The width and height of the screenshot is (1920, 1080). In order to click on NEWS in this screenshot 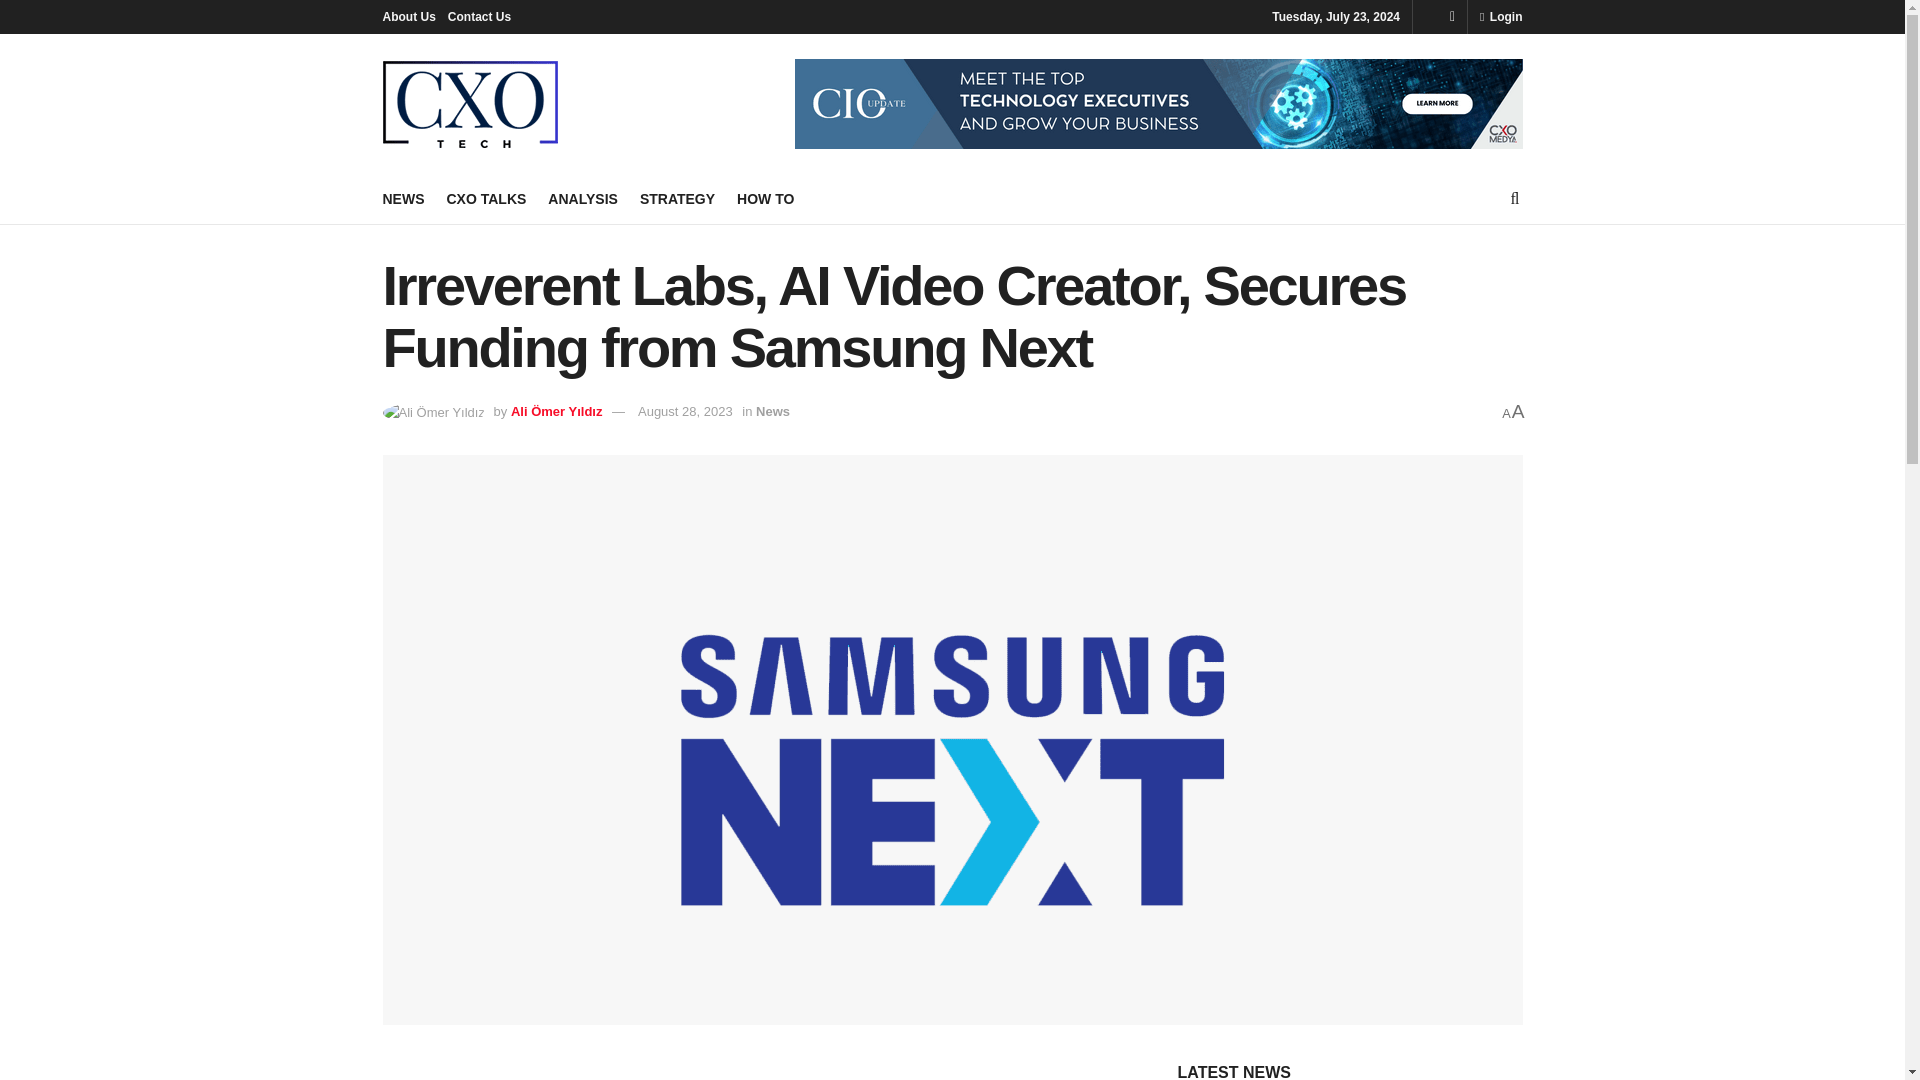, I will do `click(403, 198)`.